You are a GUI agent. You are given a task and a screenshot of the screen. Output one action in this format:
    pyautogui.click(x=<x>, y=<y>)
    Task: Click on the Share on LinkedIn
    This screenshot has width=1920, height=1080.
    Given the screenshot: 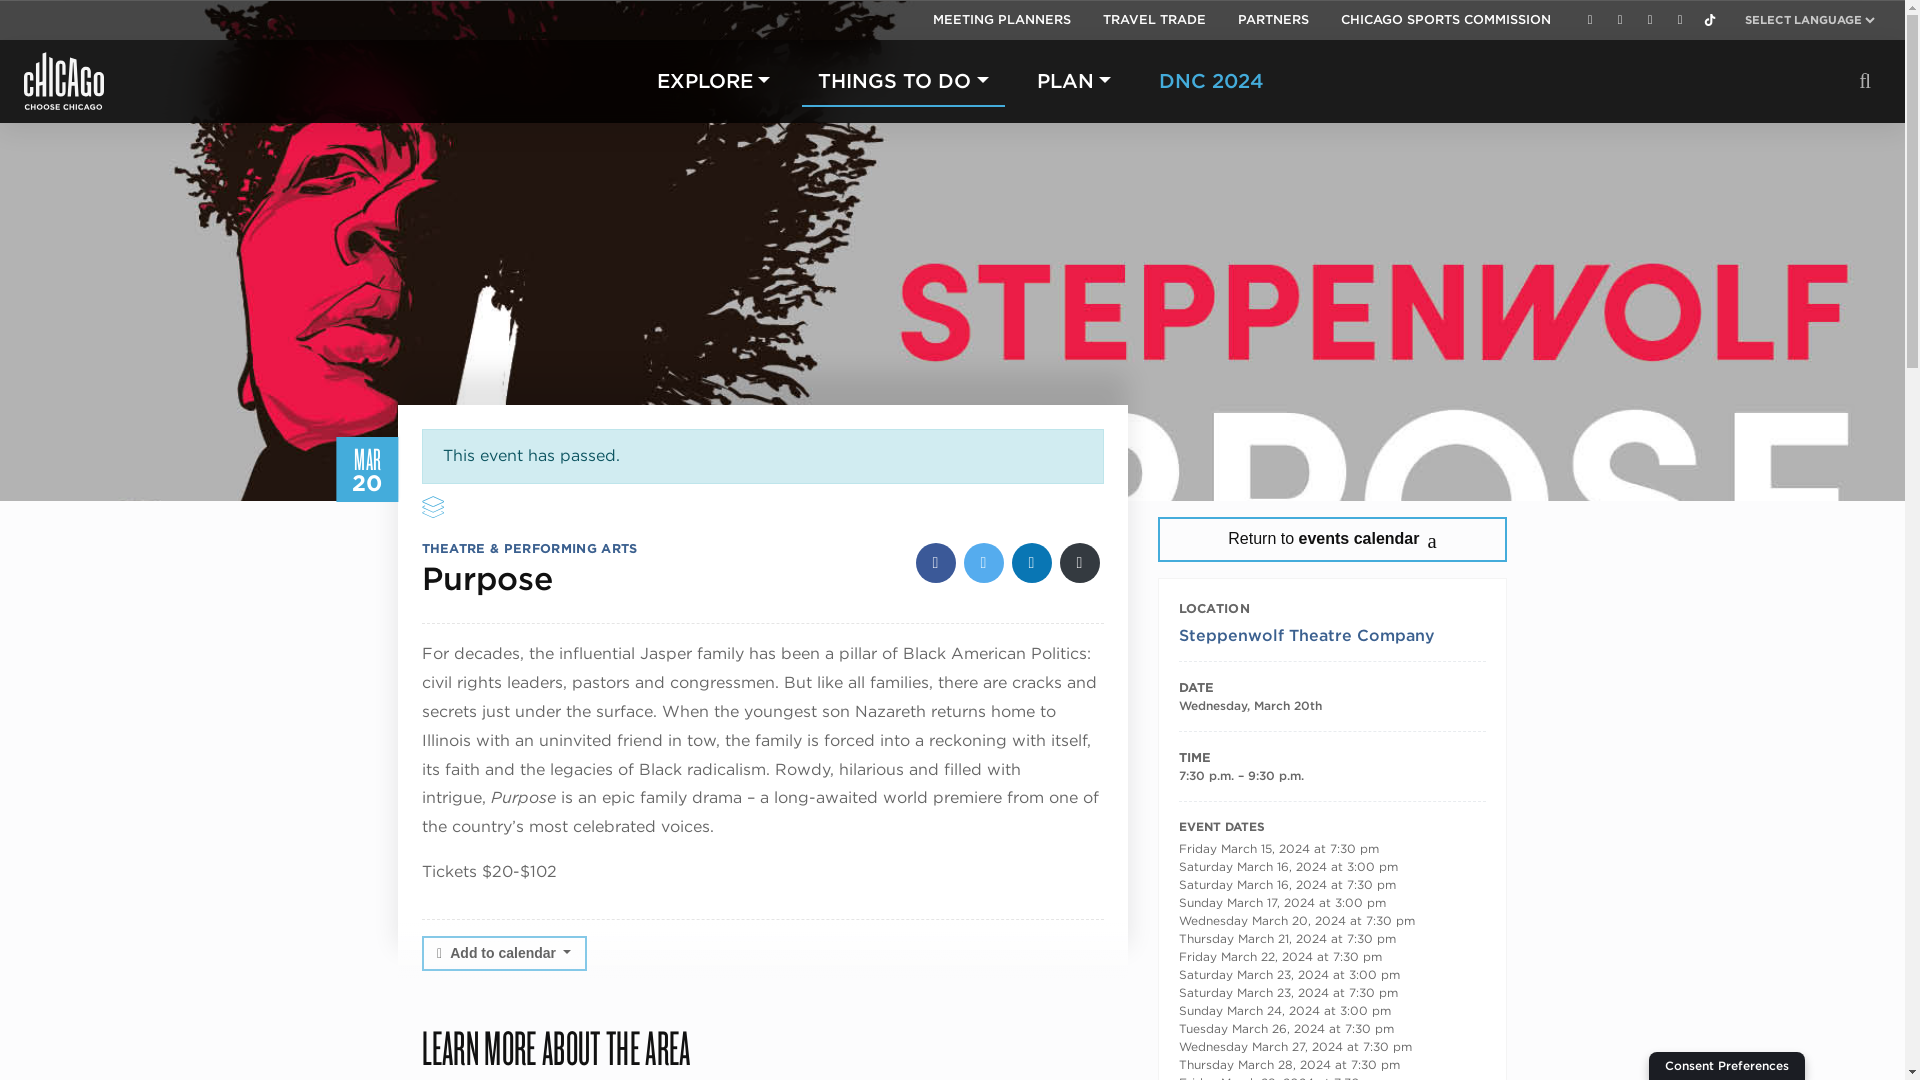 What is the action you would take?
    pyautogui.click(x=1032, y=563)
    